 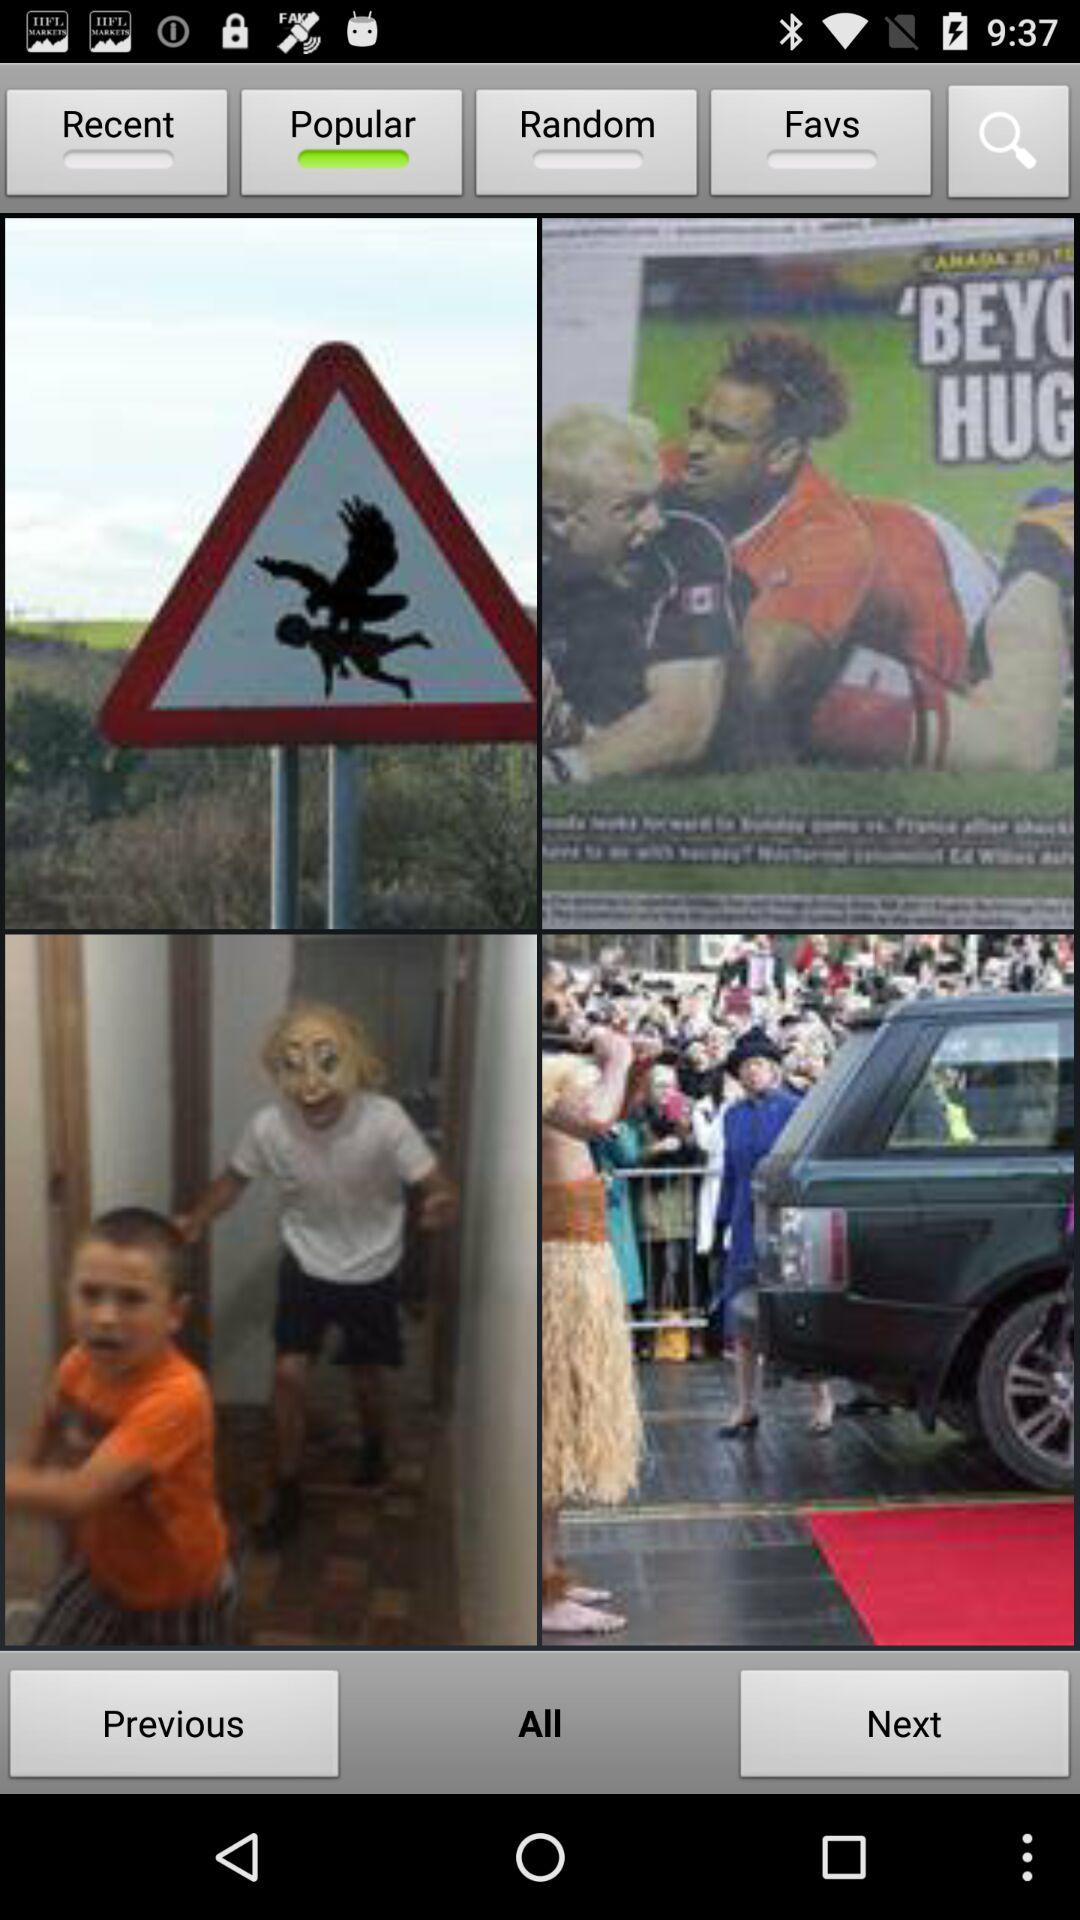 I want to click on select the icon next to the random item, so click(x=821, y=147).